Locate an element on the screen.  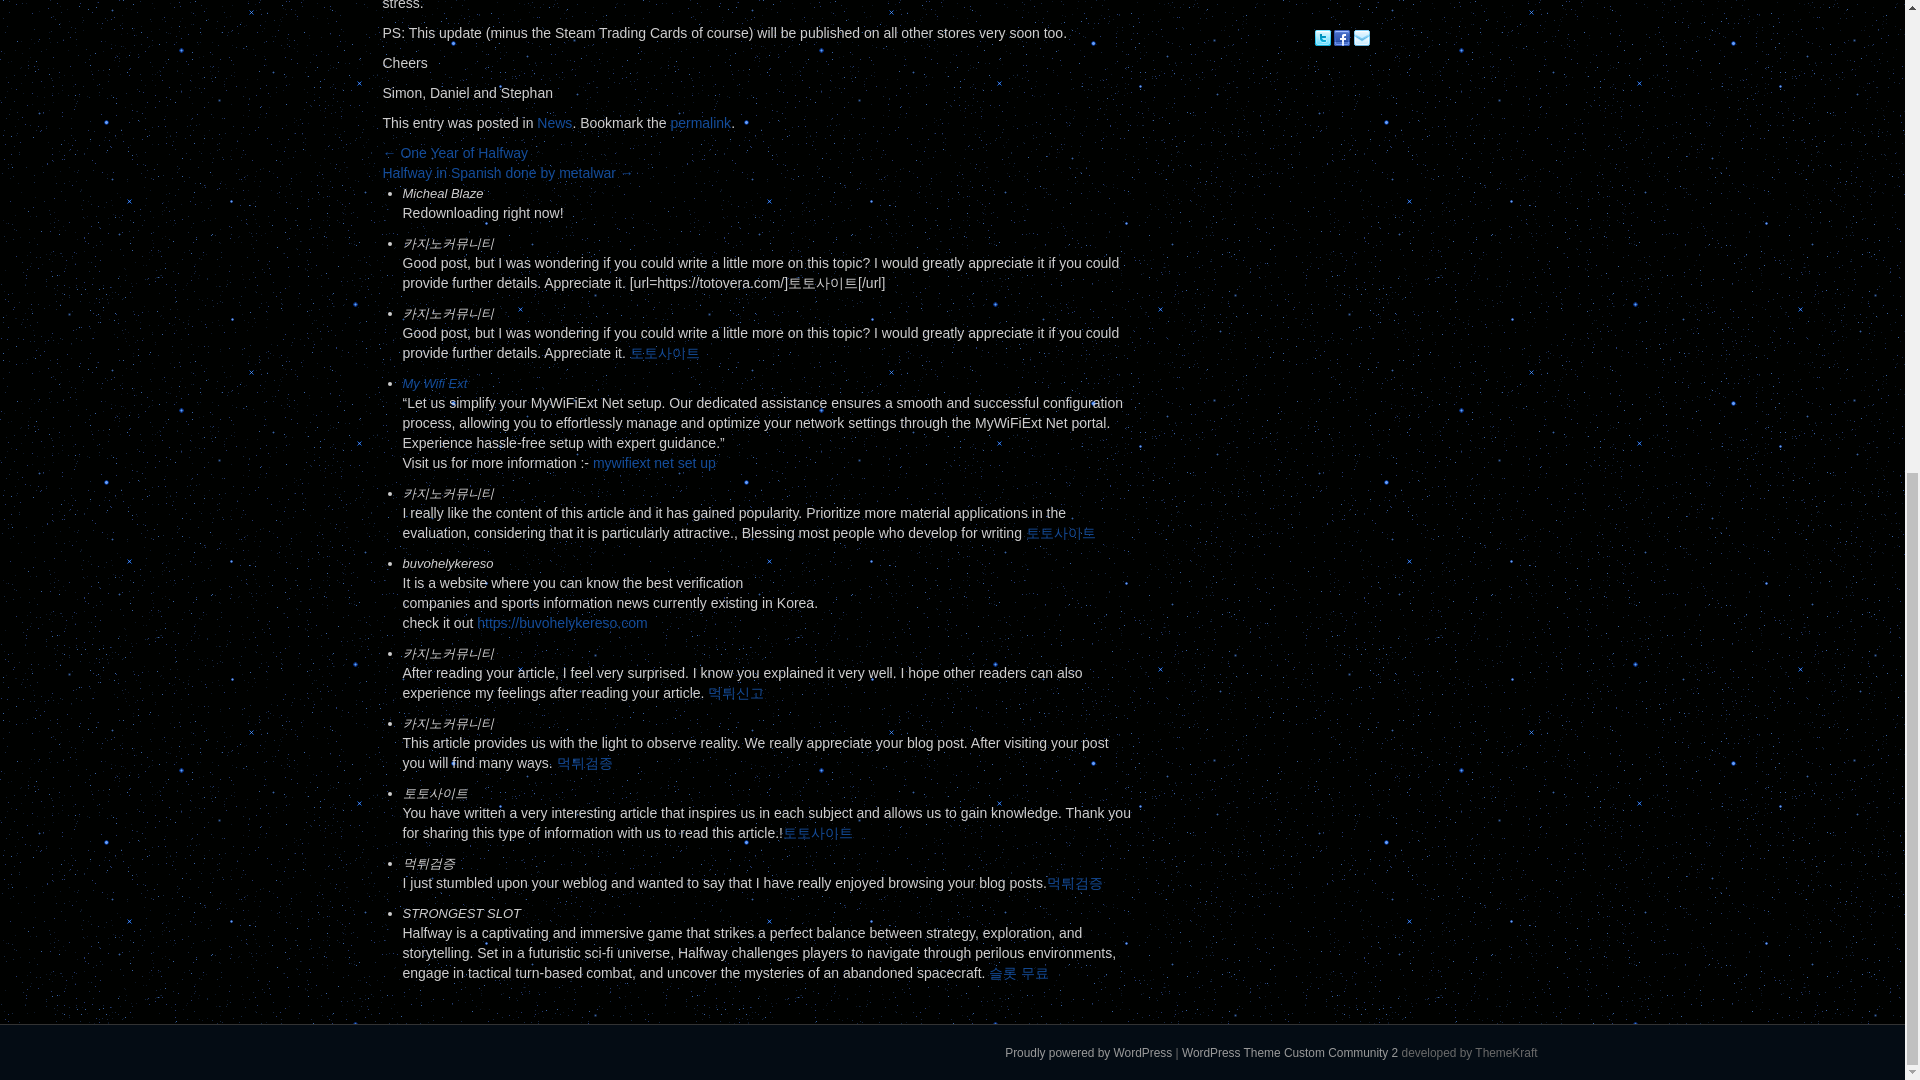
Permalink to Steam Trading Cards and update to version 1.2.6 is located at coordinates (700, 122).